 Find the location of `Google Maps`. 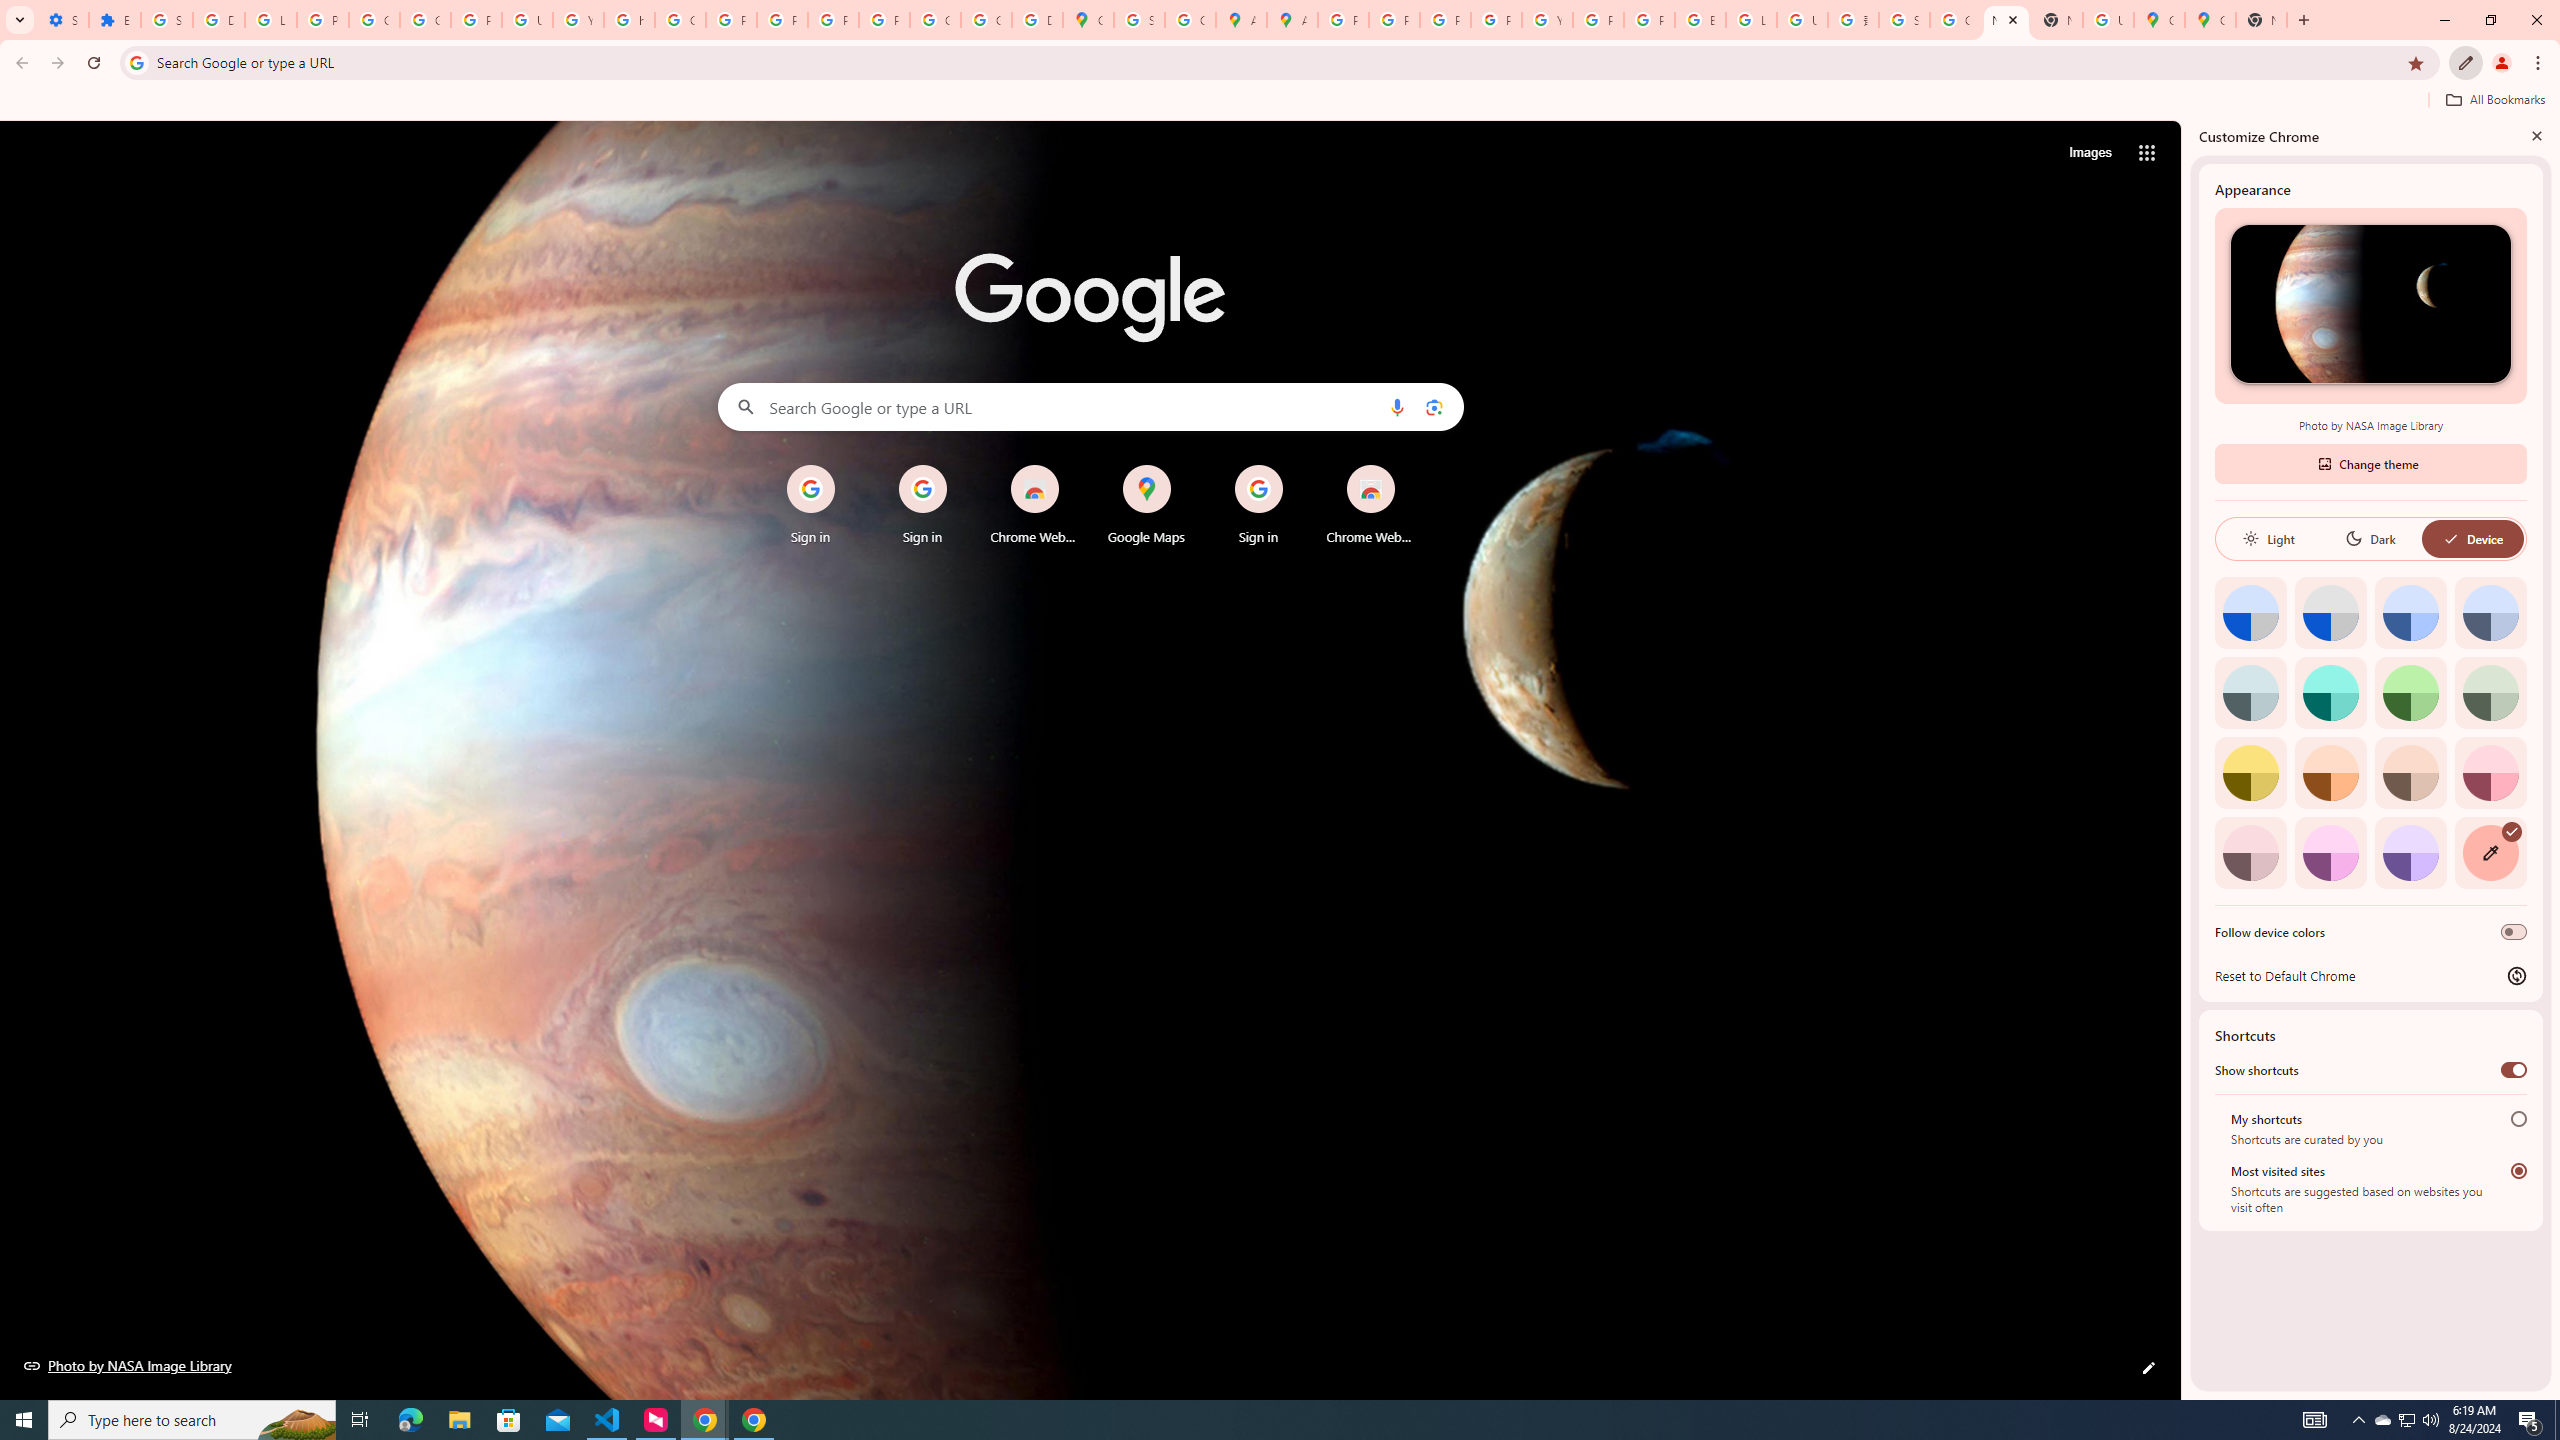

Google Maps is located at coordinates (1146, 505).